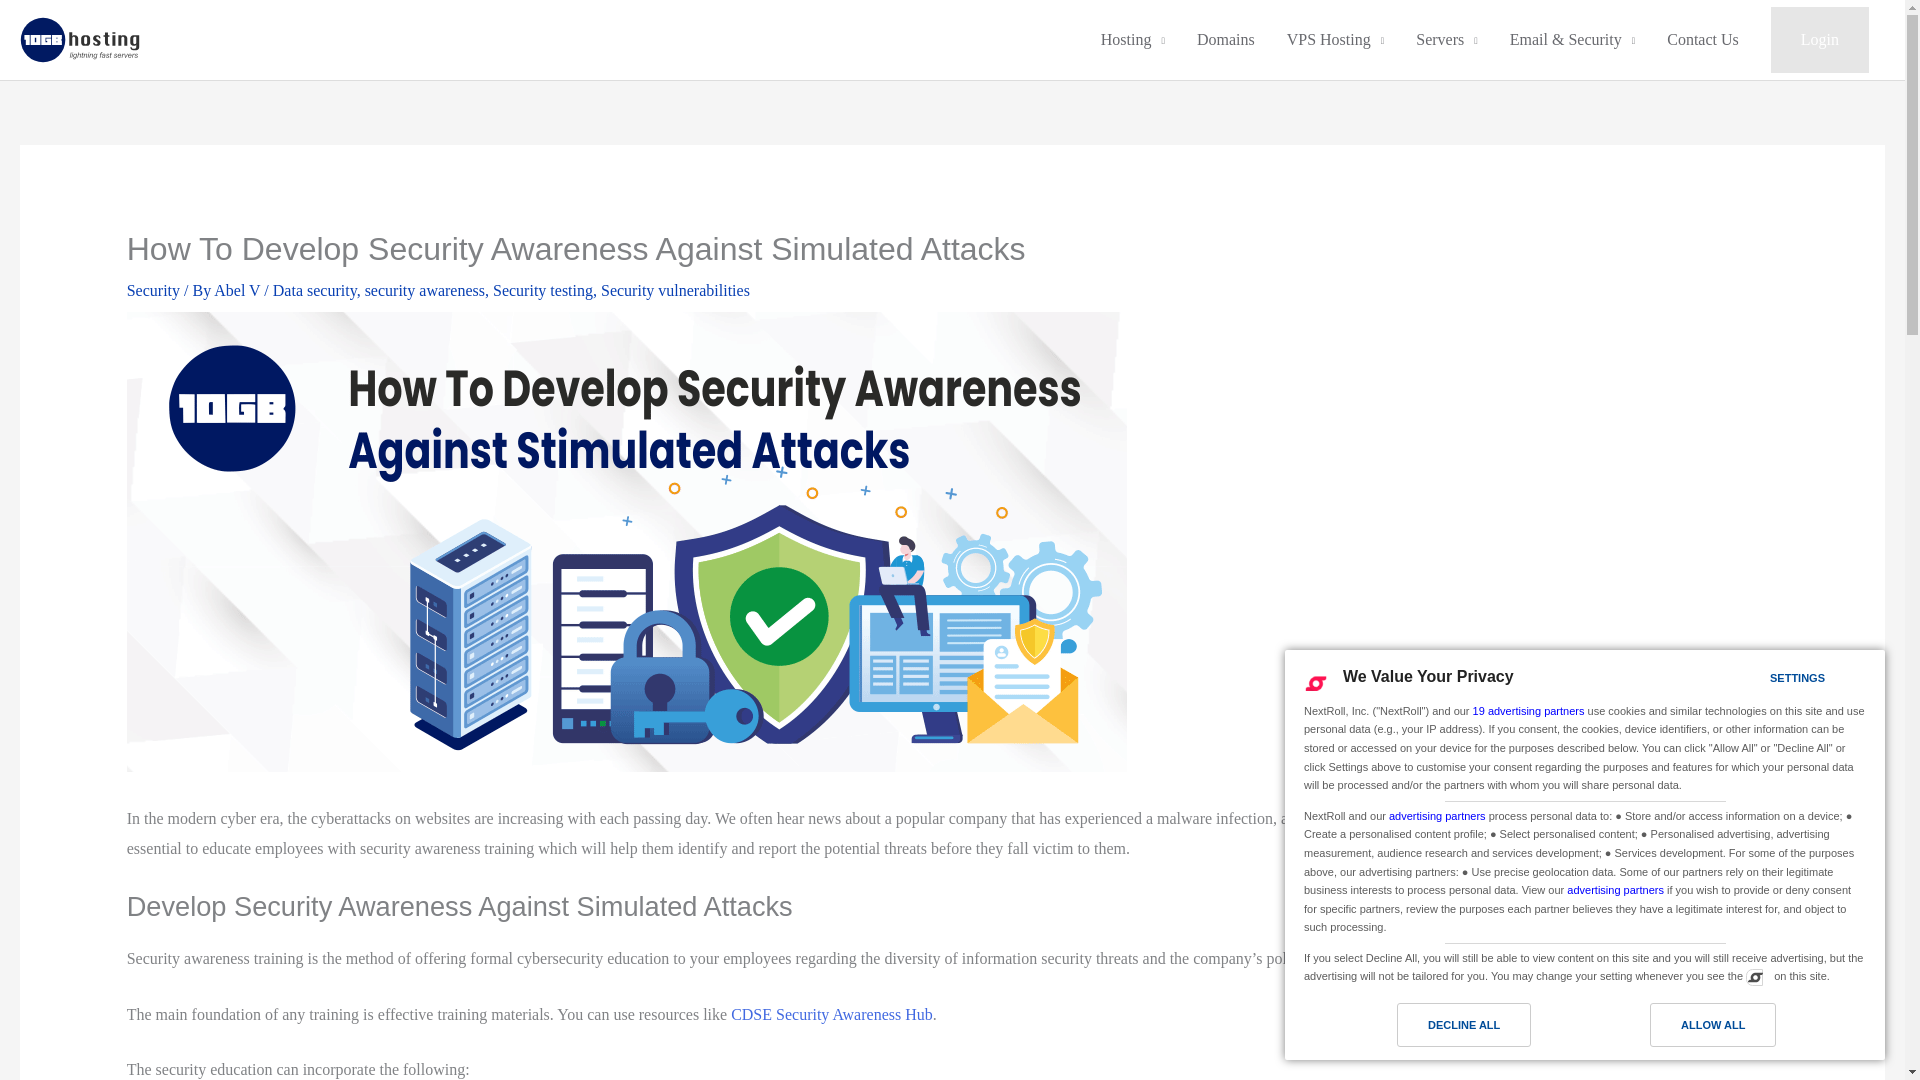 This screenshot has width=1920, height=1080. What do you see at coordinates (543, 290) in the screenshot?
I see `Security testing` at bounding box center [543, 290].